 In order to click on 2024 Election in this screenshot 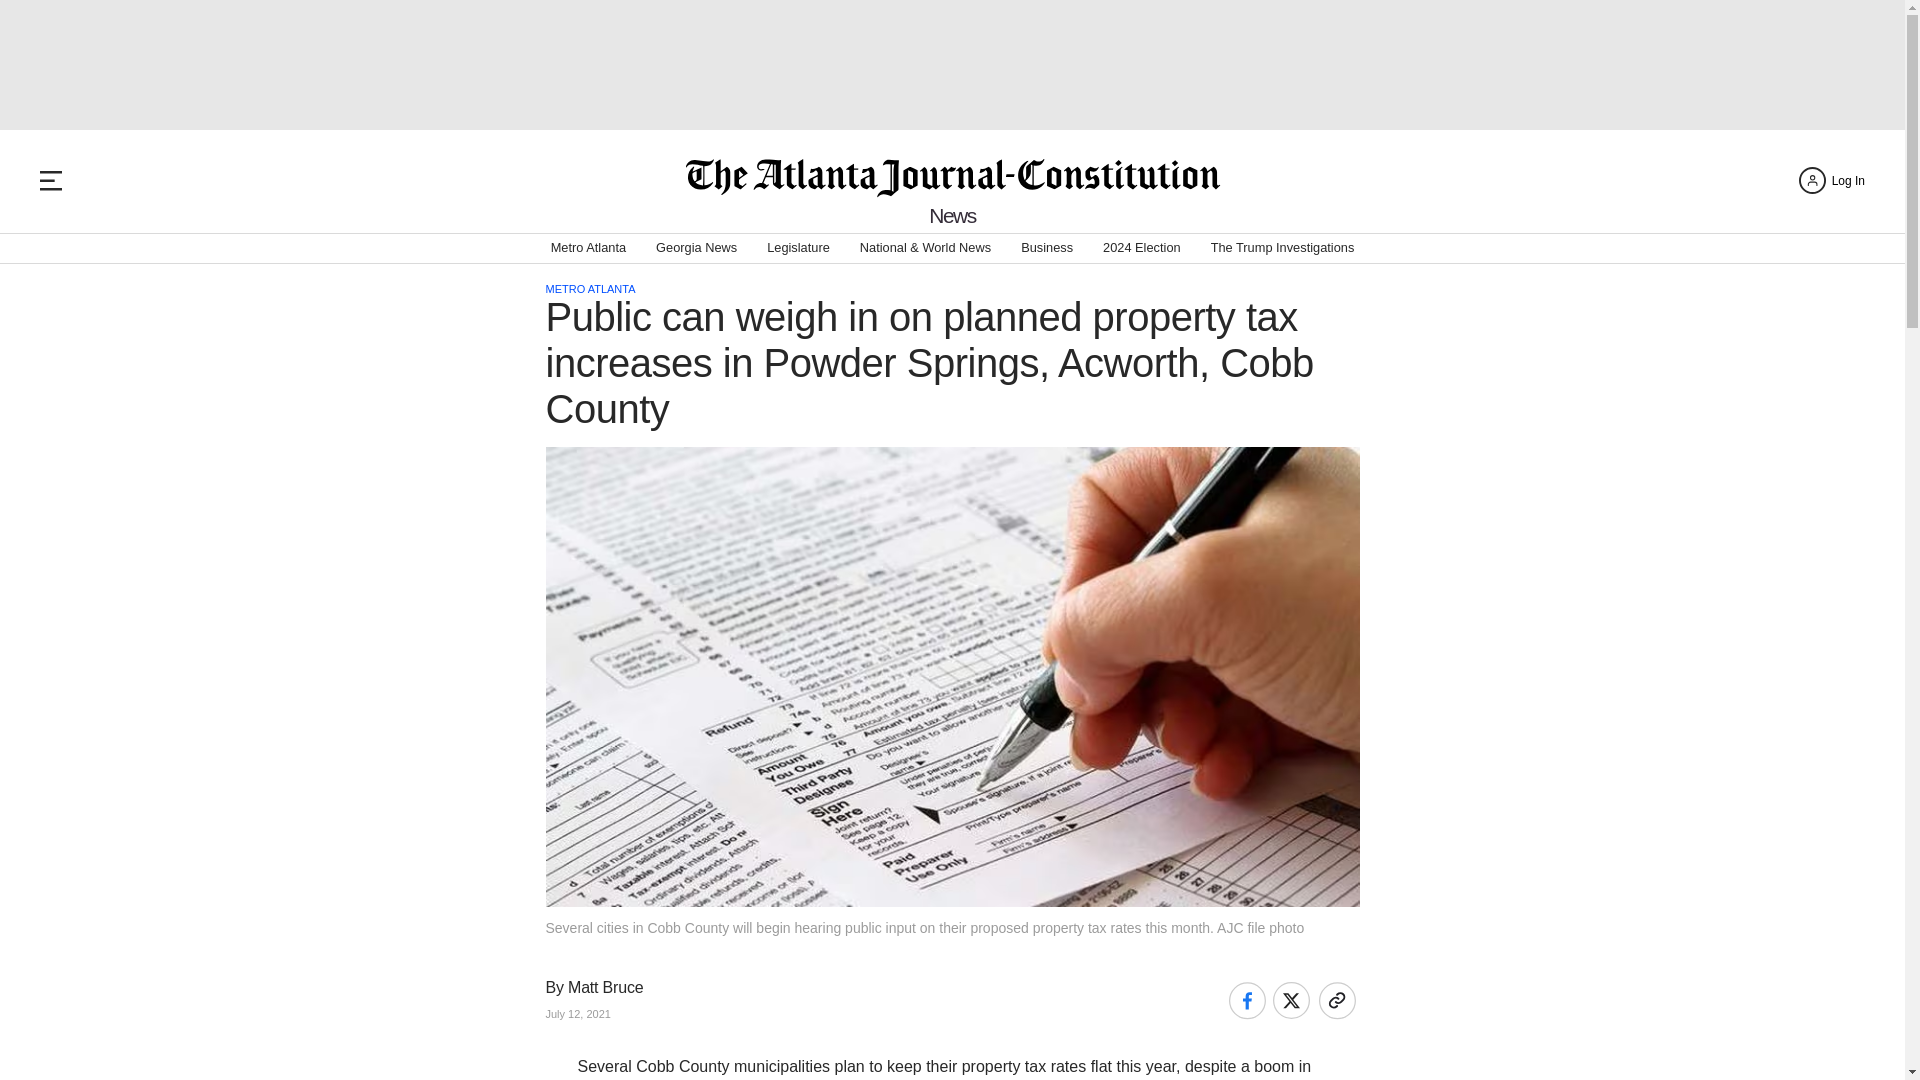, I will do `click(1141, 248)`.